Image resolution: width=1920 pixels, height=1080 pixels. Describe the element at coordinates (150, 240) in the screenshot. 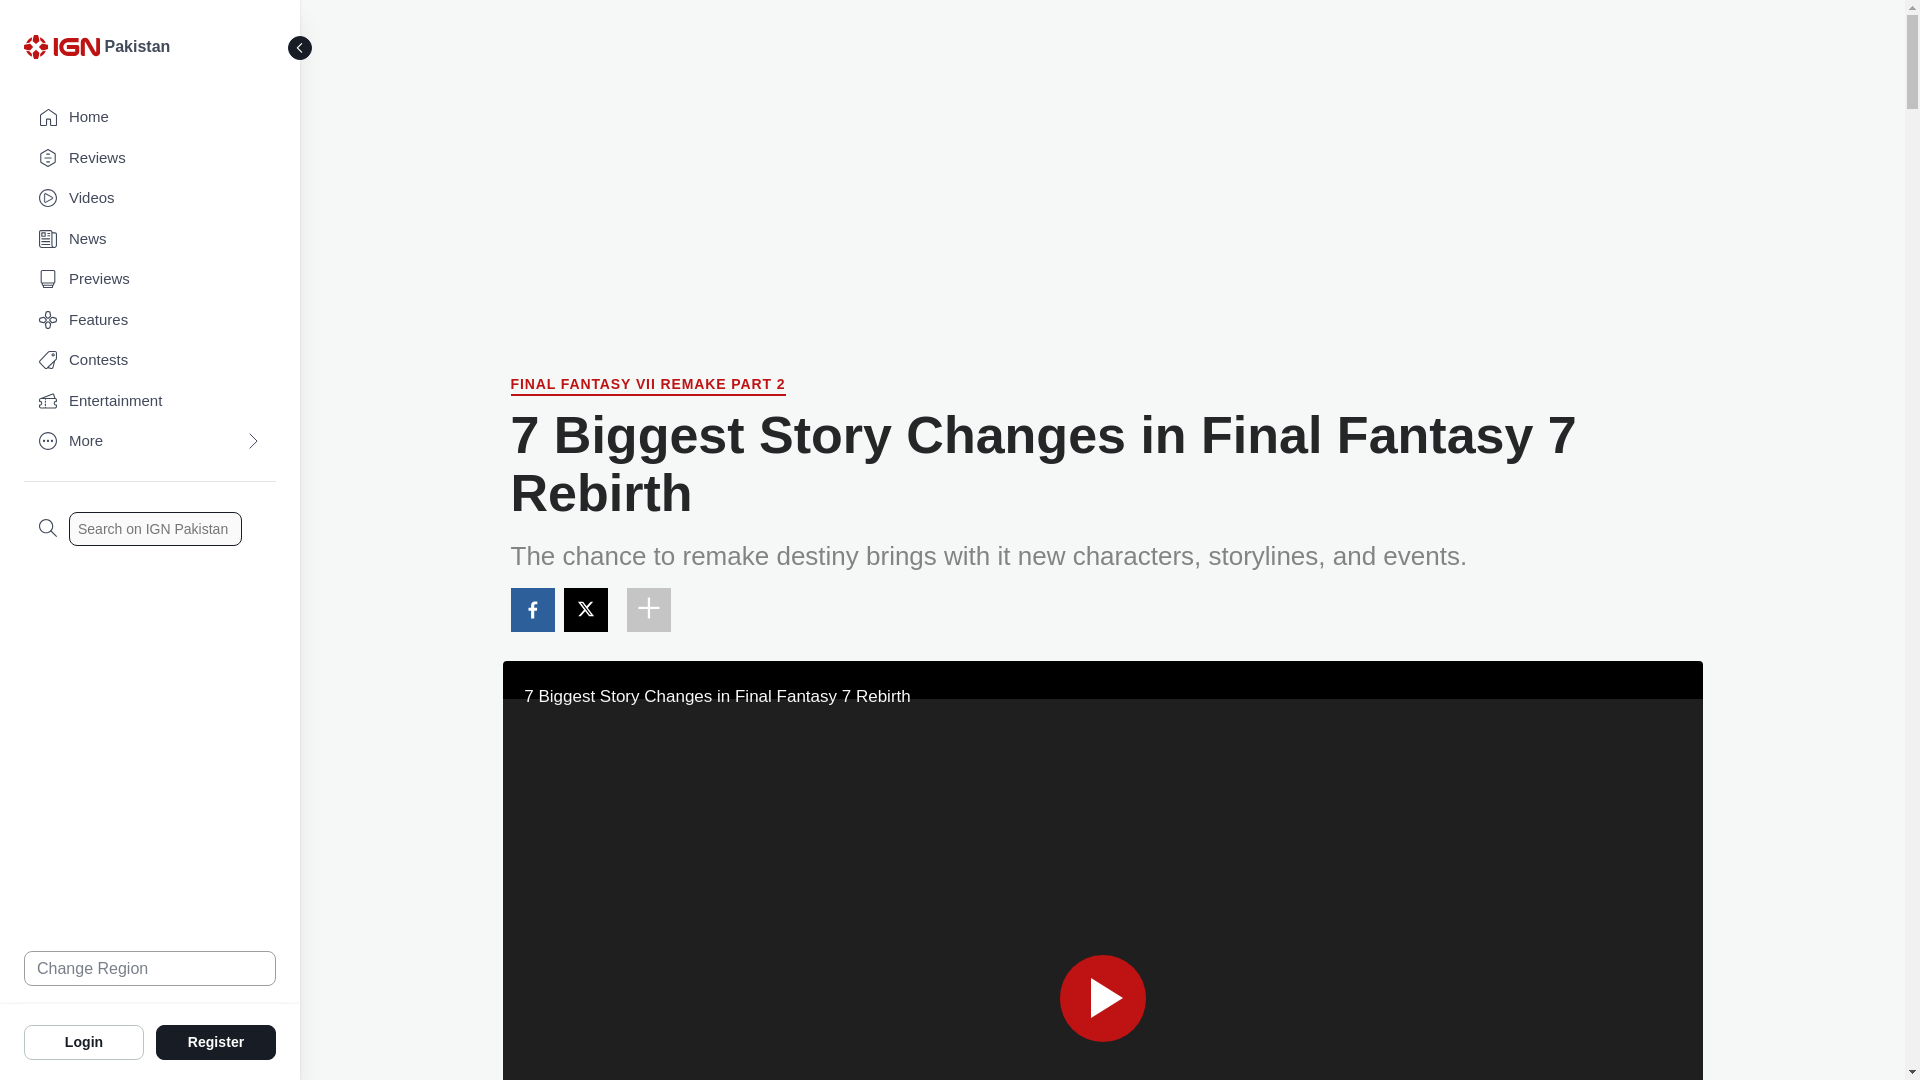

I see `News` at that location.